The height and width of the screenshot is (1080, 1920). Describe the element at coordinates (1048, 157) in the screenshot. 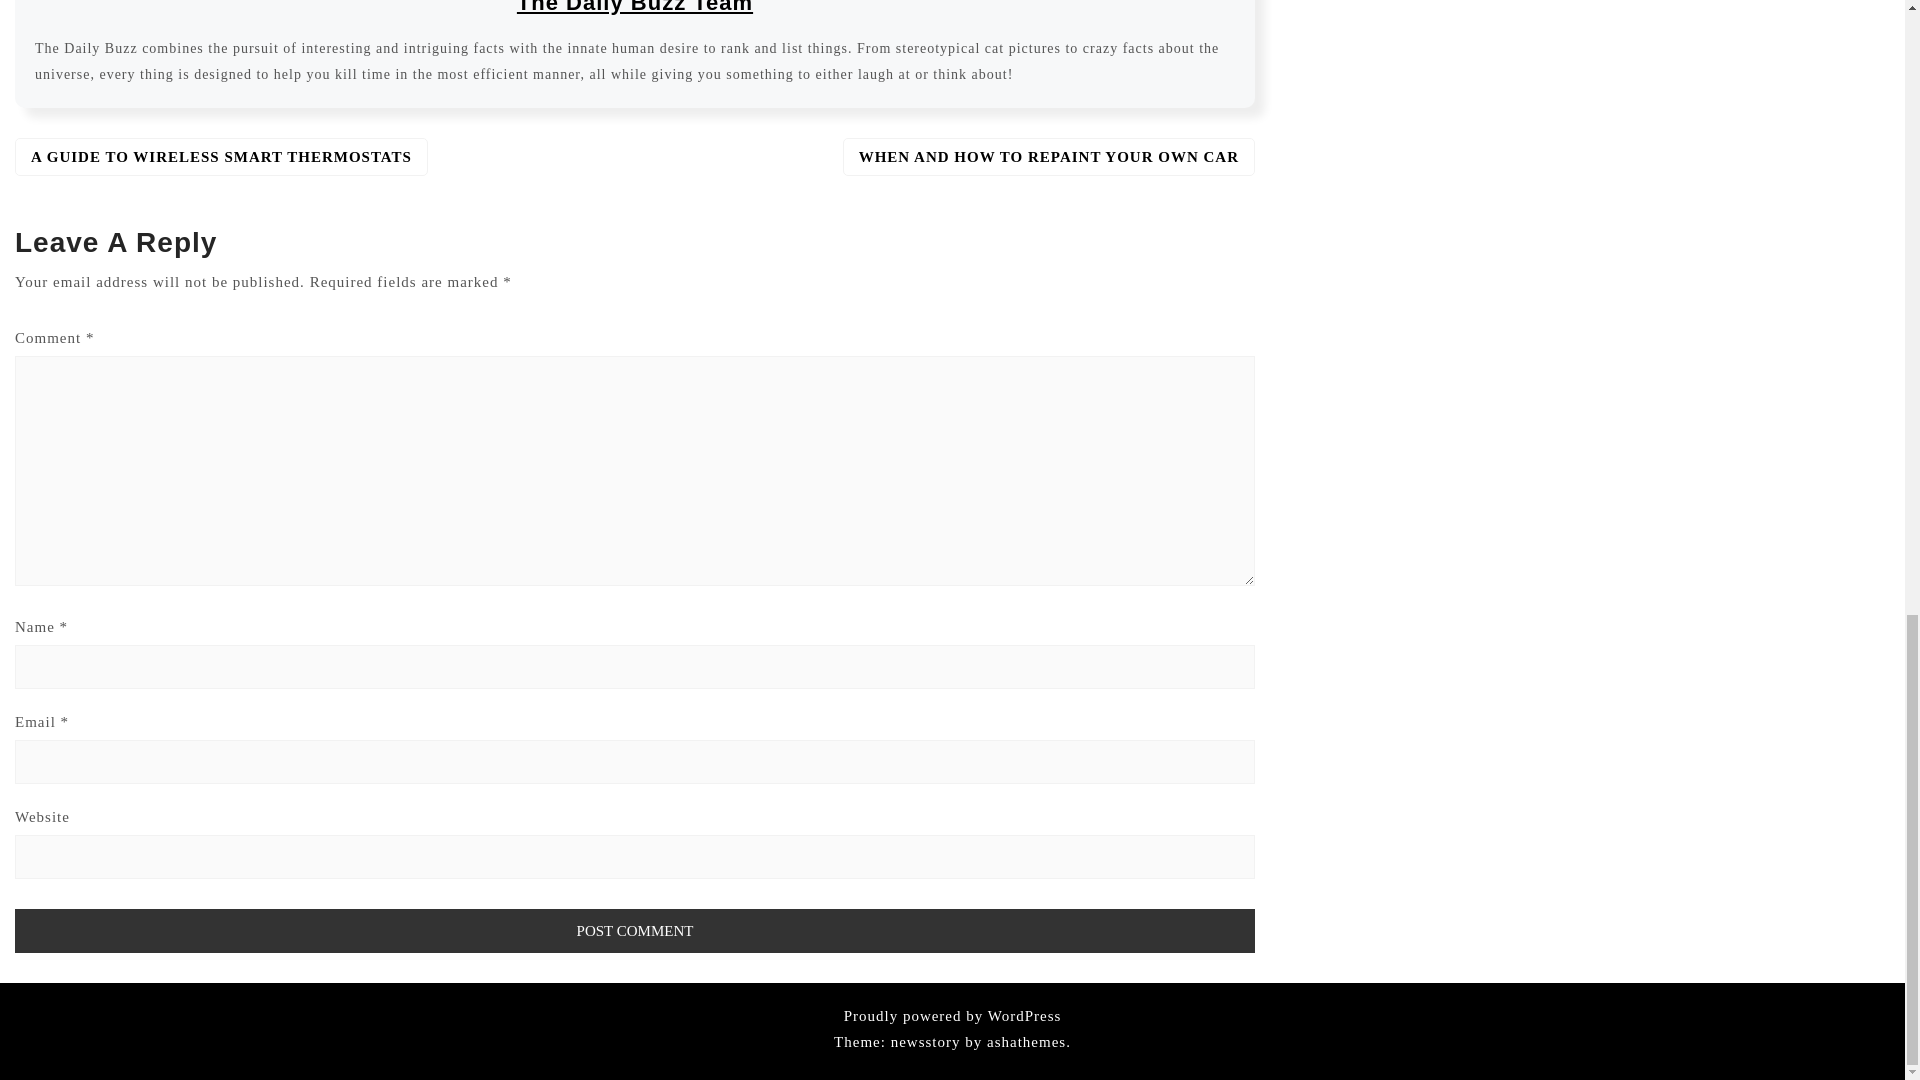

I see `WHEN AND HOW TO REPAINT YOUR OWN CAR` at that location.